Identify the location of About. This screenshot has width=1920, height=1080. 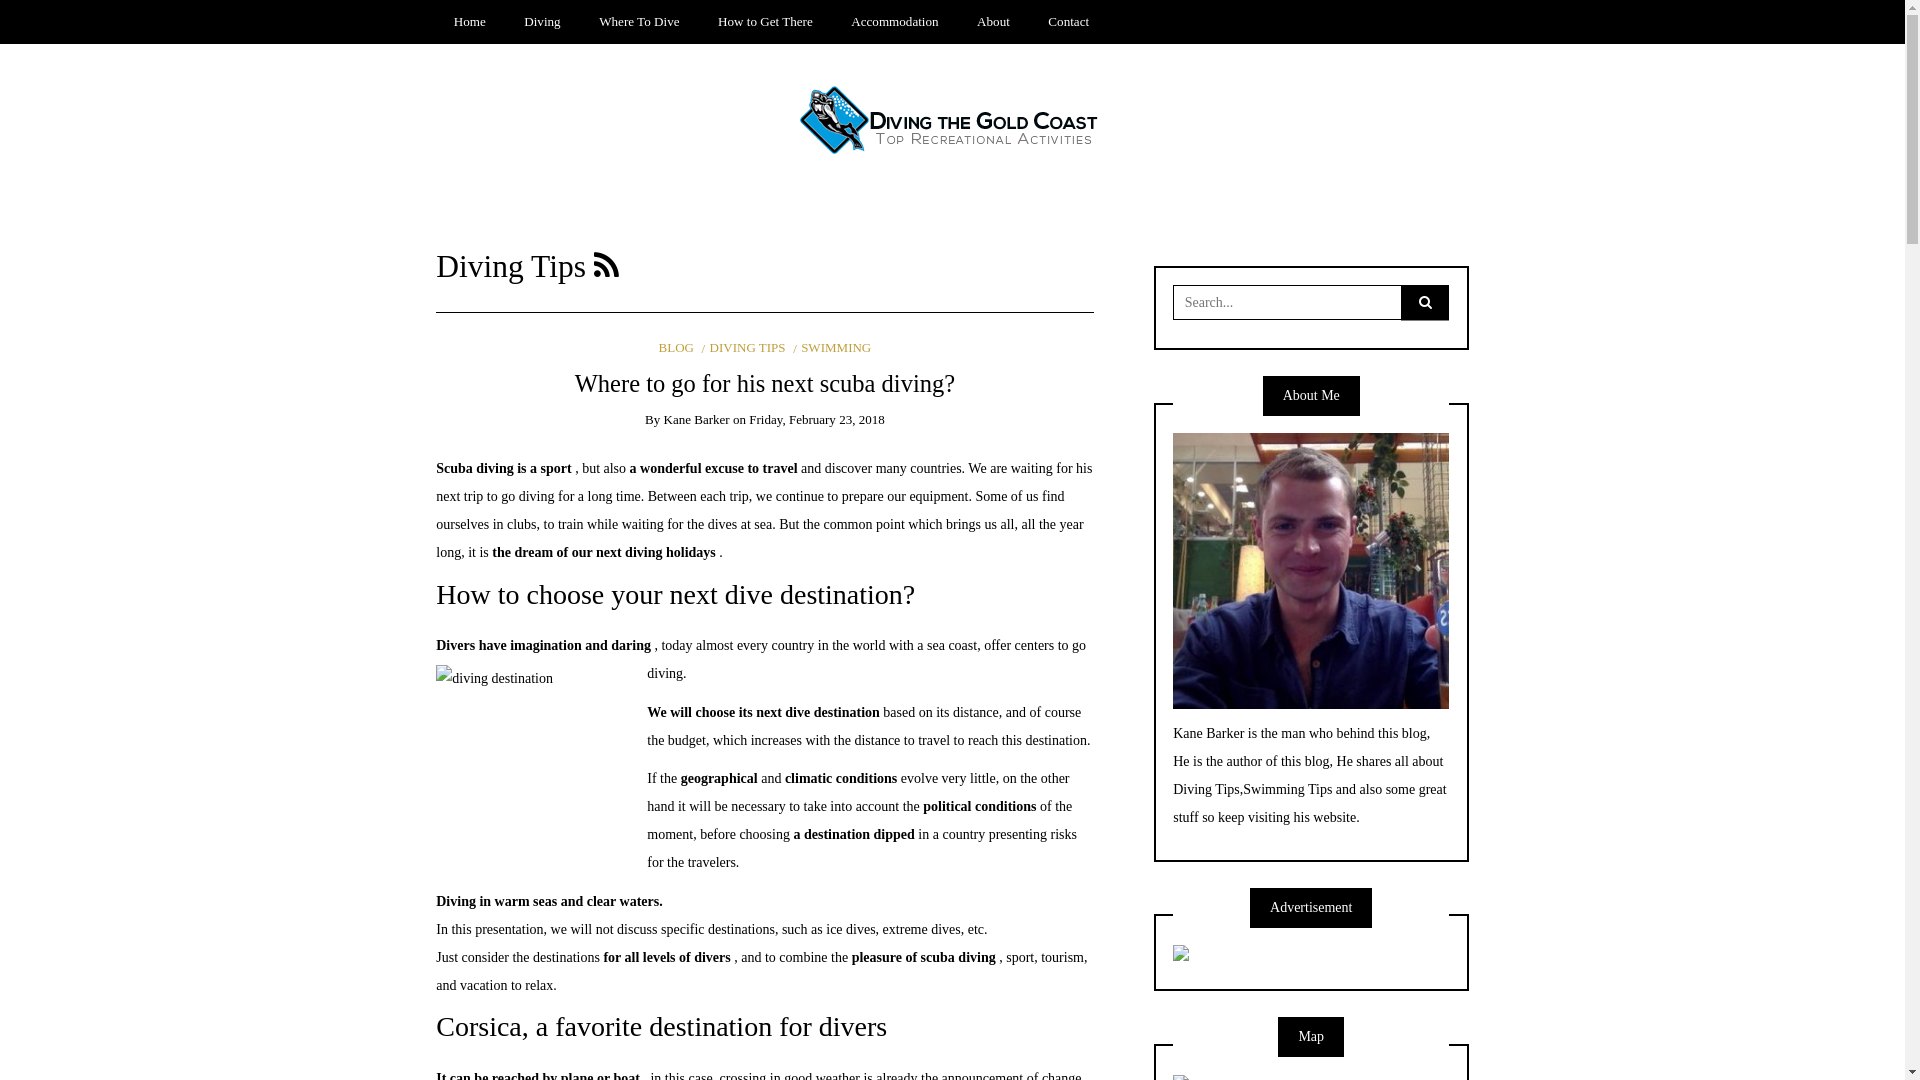
(994, 22).